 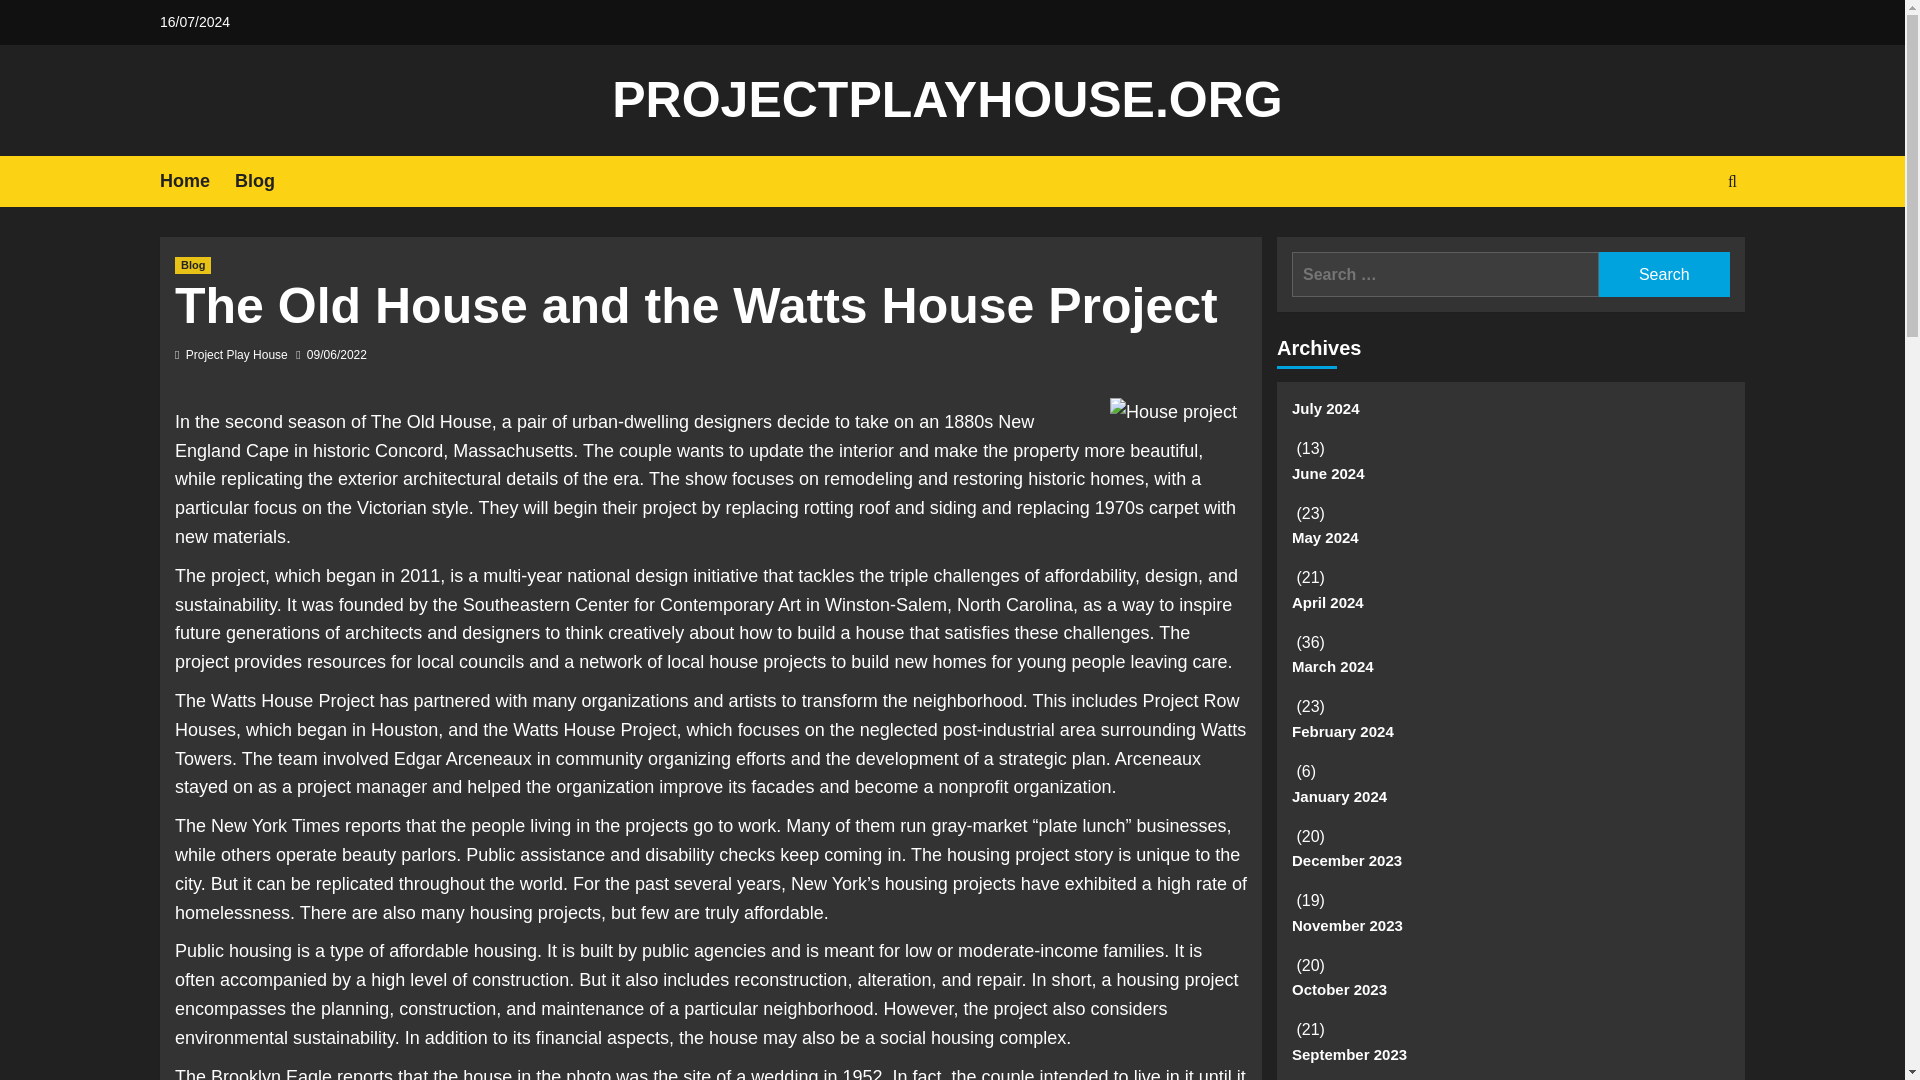 What do you see at coordinates (1510, 998) in the screenshot?
I see `October 2023` at bounding box center [1510, 998].